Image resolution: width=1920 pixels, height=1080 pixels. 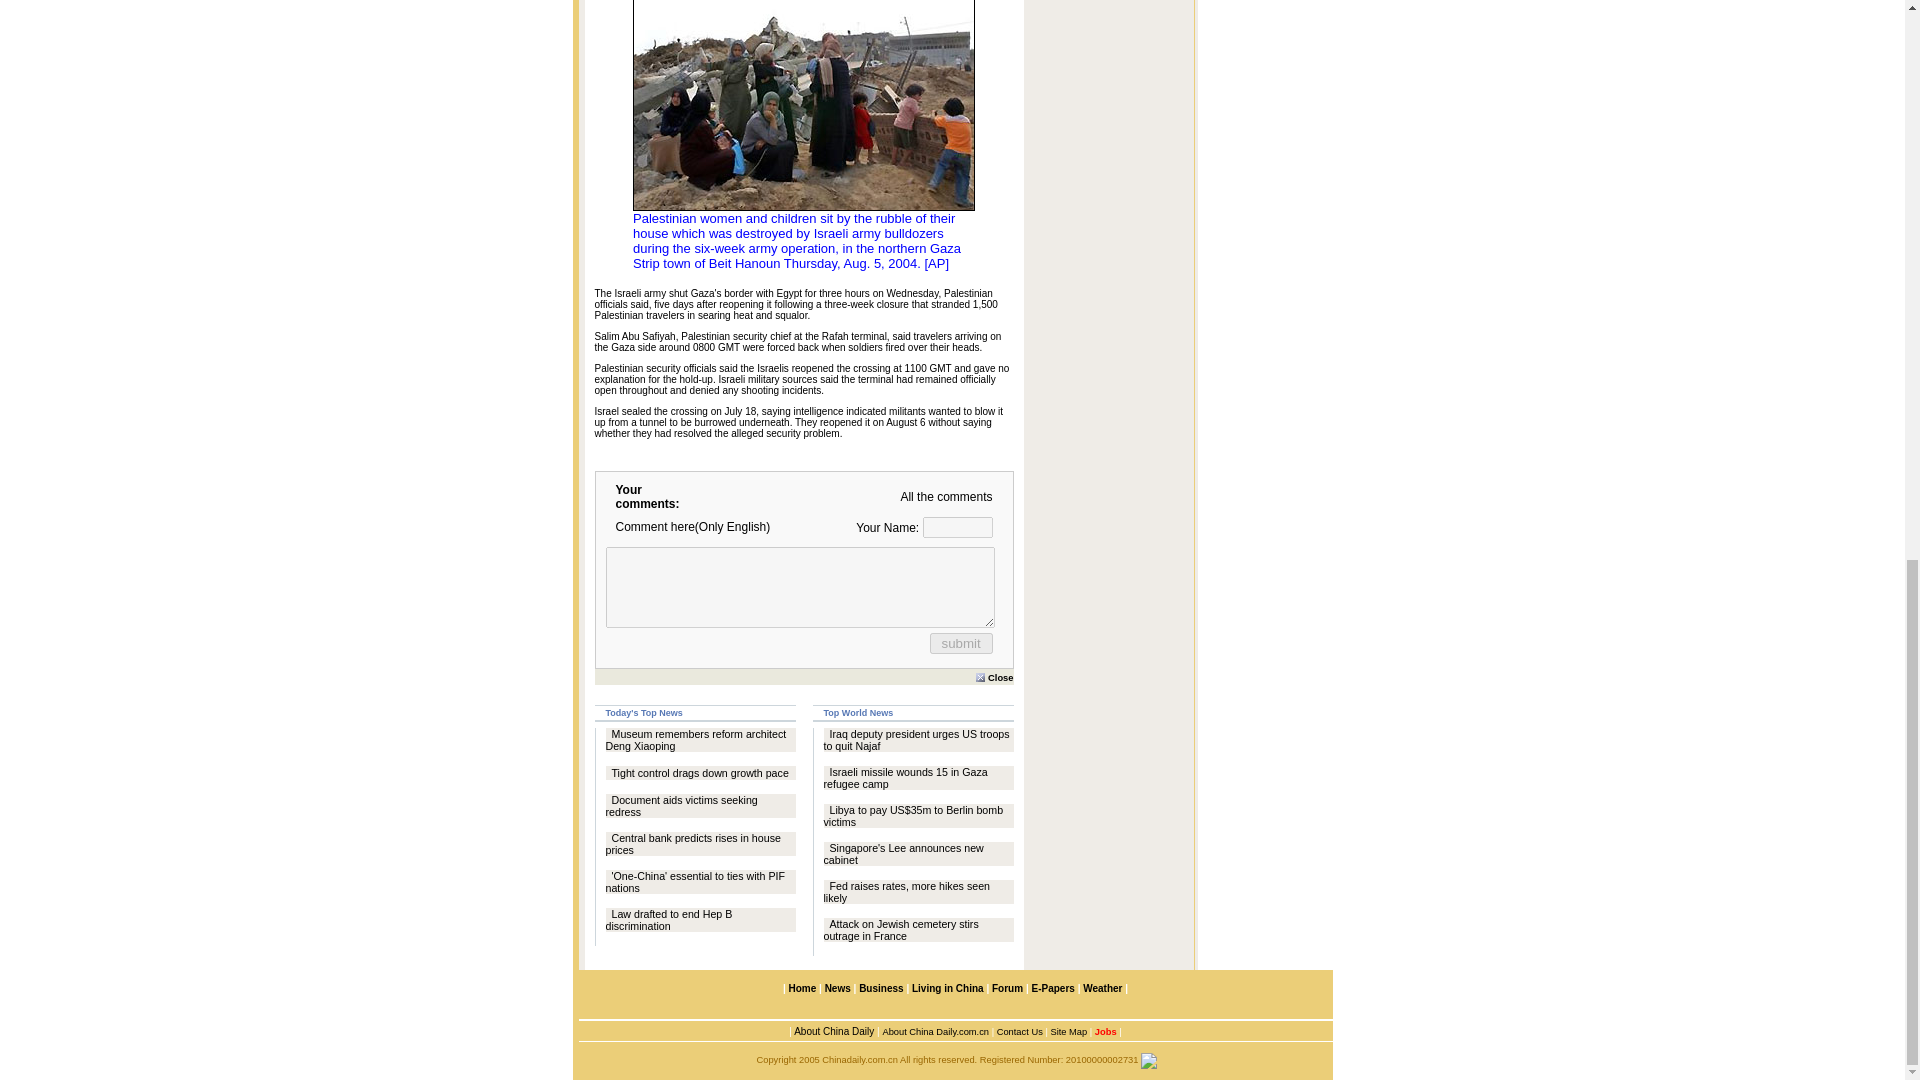 What do you see at coordinates (1052, 988) in the screenshot?
I see `E-Papers` at bounding box center [1052, 988].